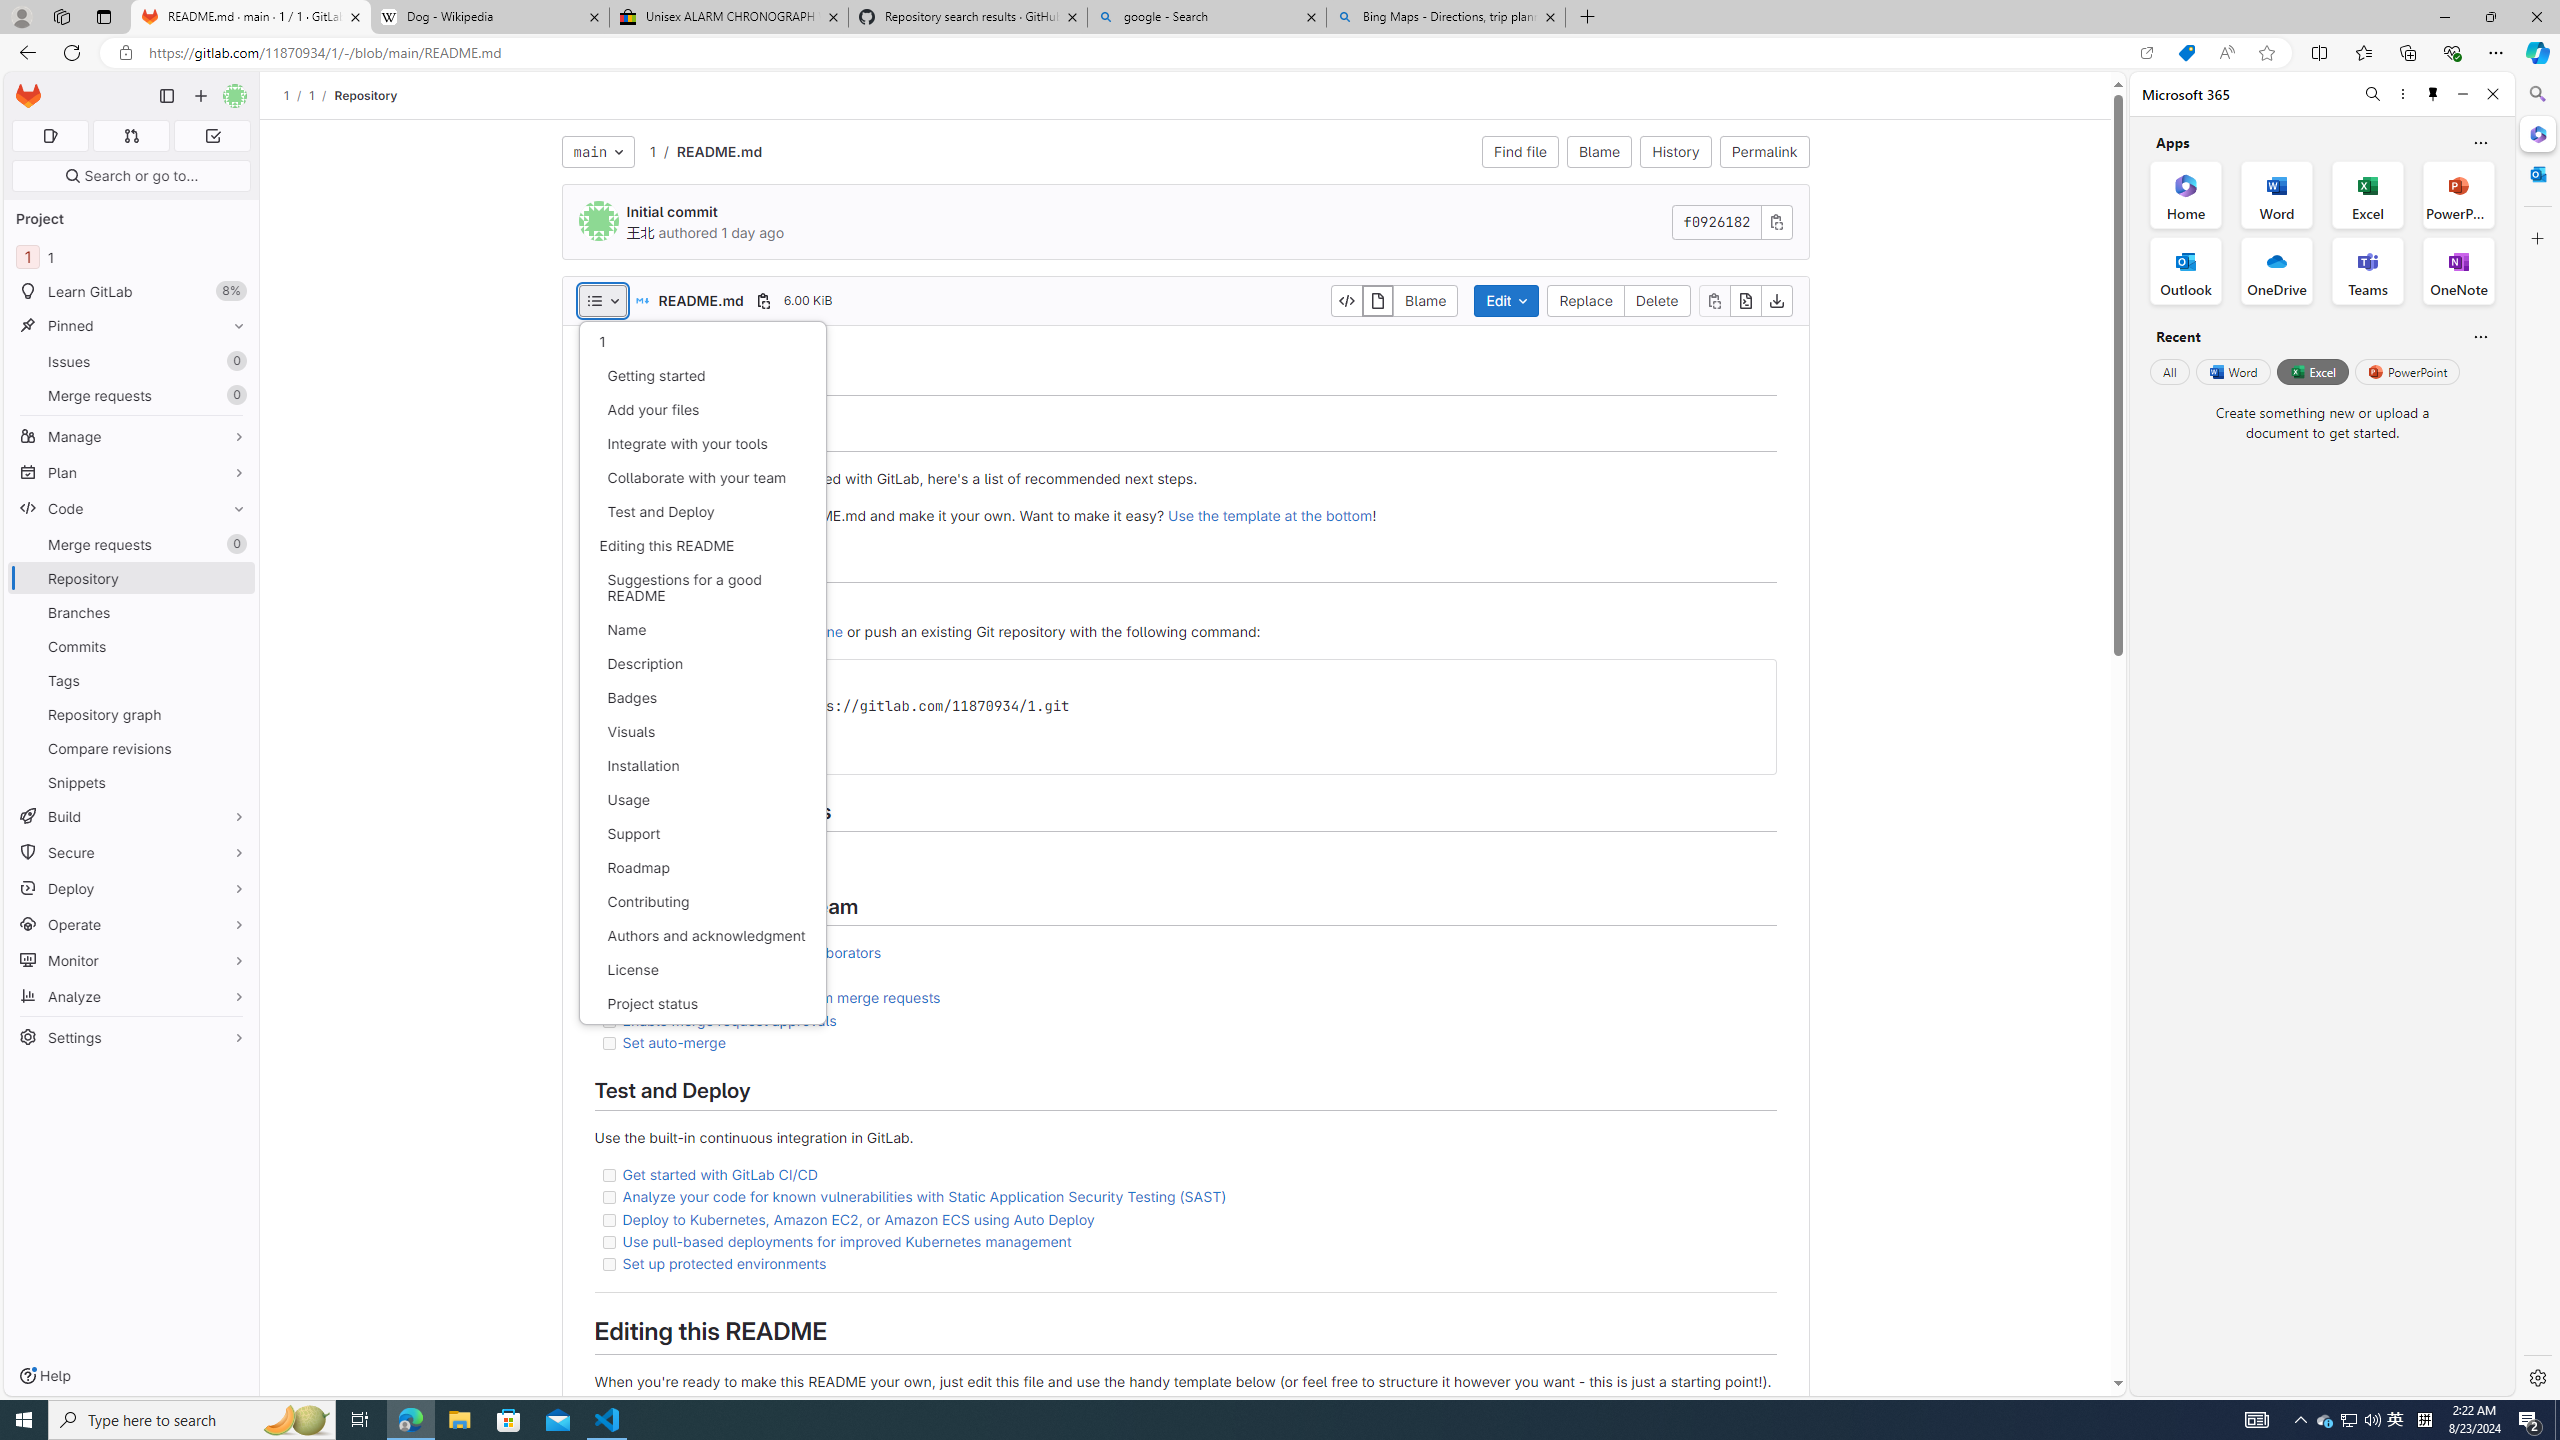  Describe the element at coordinates (132, 748) in the screenshot. I see `Compare revisions` at that location.